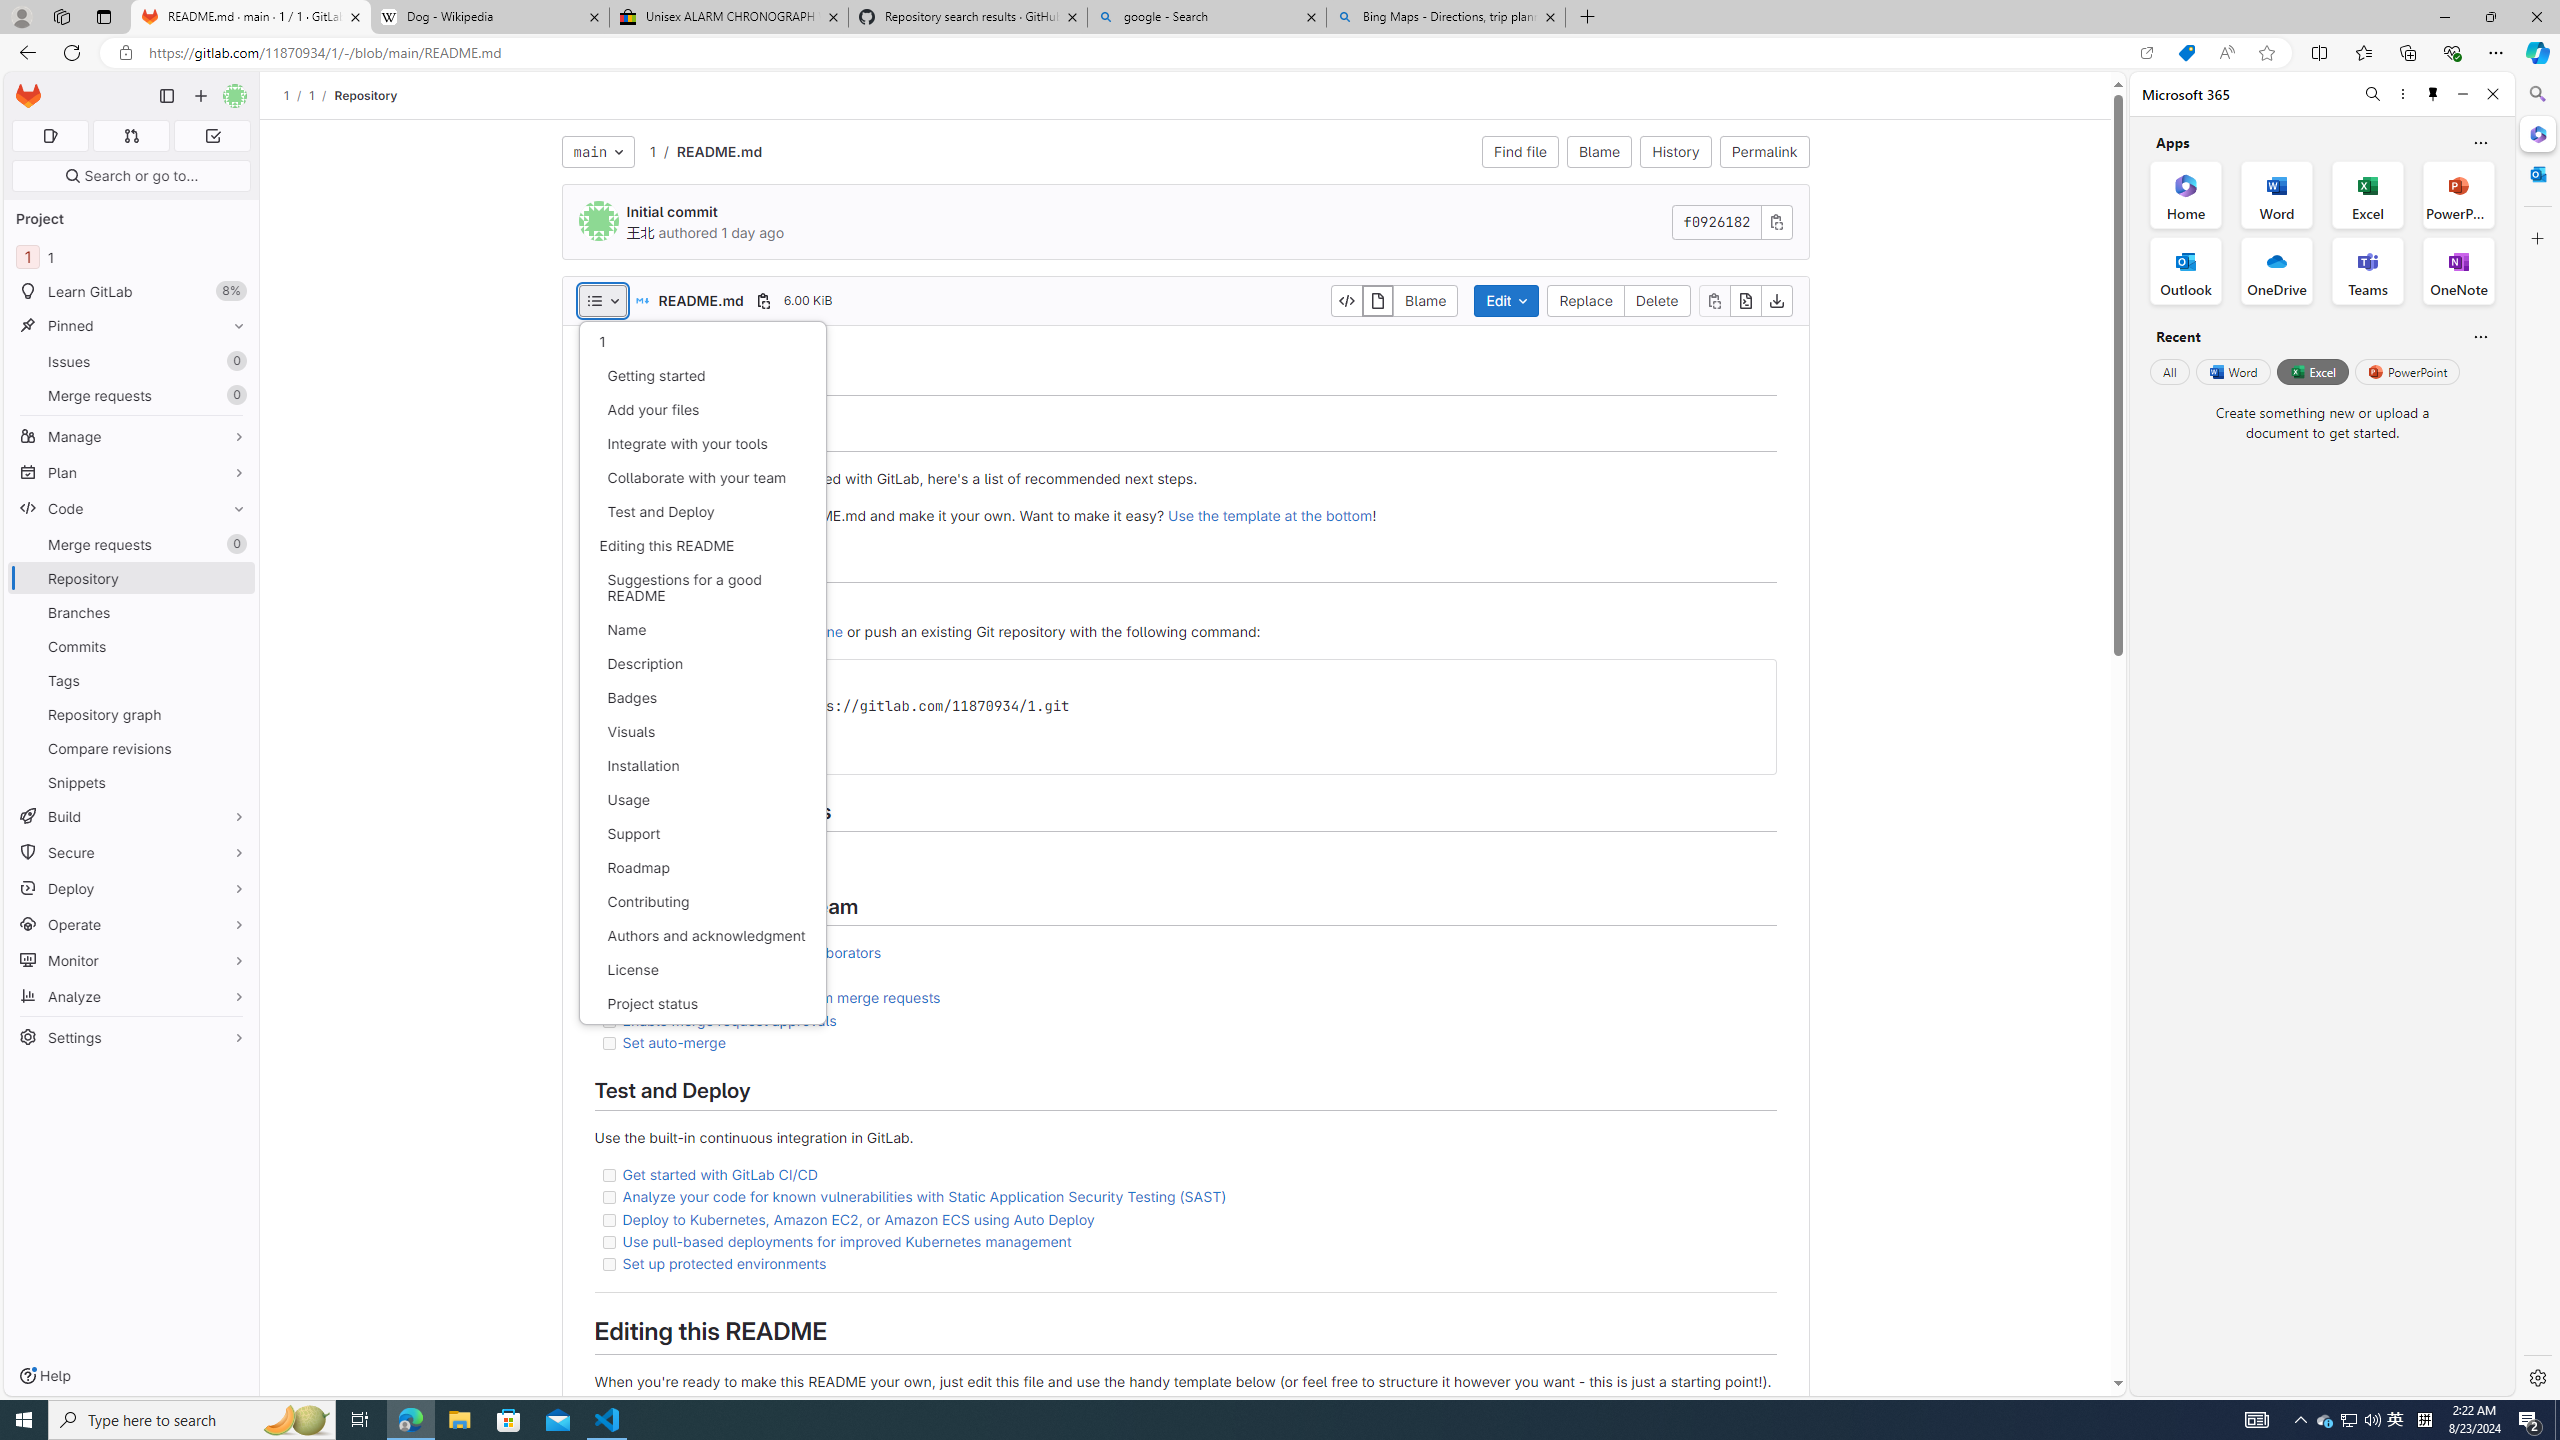  Describe the element at coordinates (132, 748) in the screenshot. I see `Compare revisions` at that location.